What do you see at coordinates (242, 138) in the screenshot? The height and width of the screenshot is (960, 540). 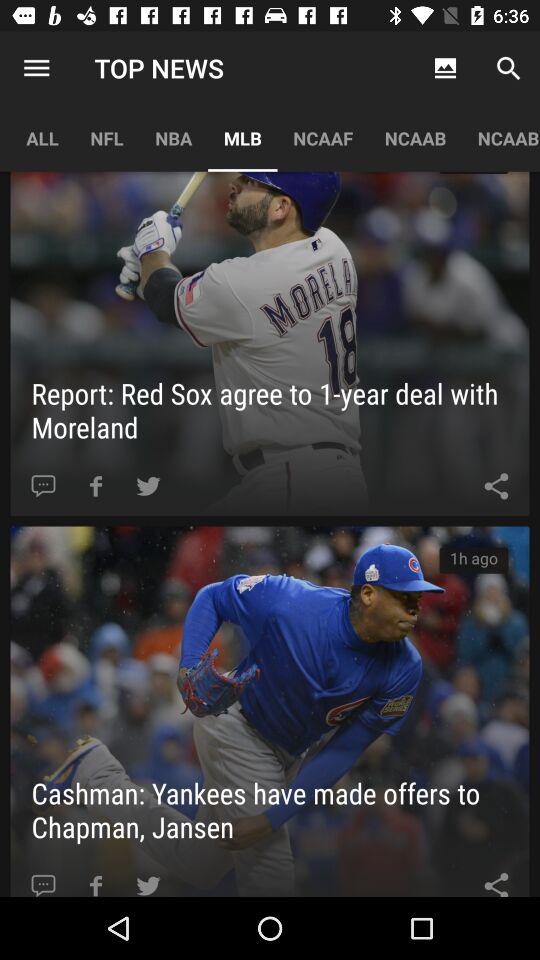 I see `open the icon next to the ncaaf item` at bounding box center [242, 138].